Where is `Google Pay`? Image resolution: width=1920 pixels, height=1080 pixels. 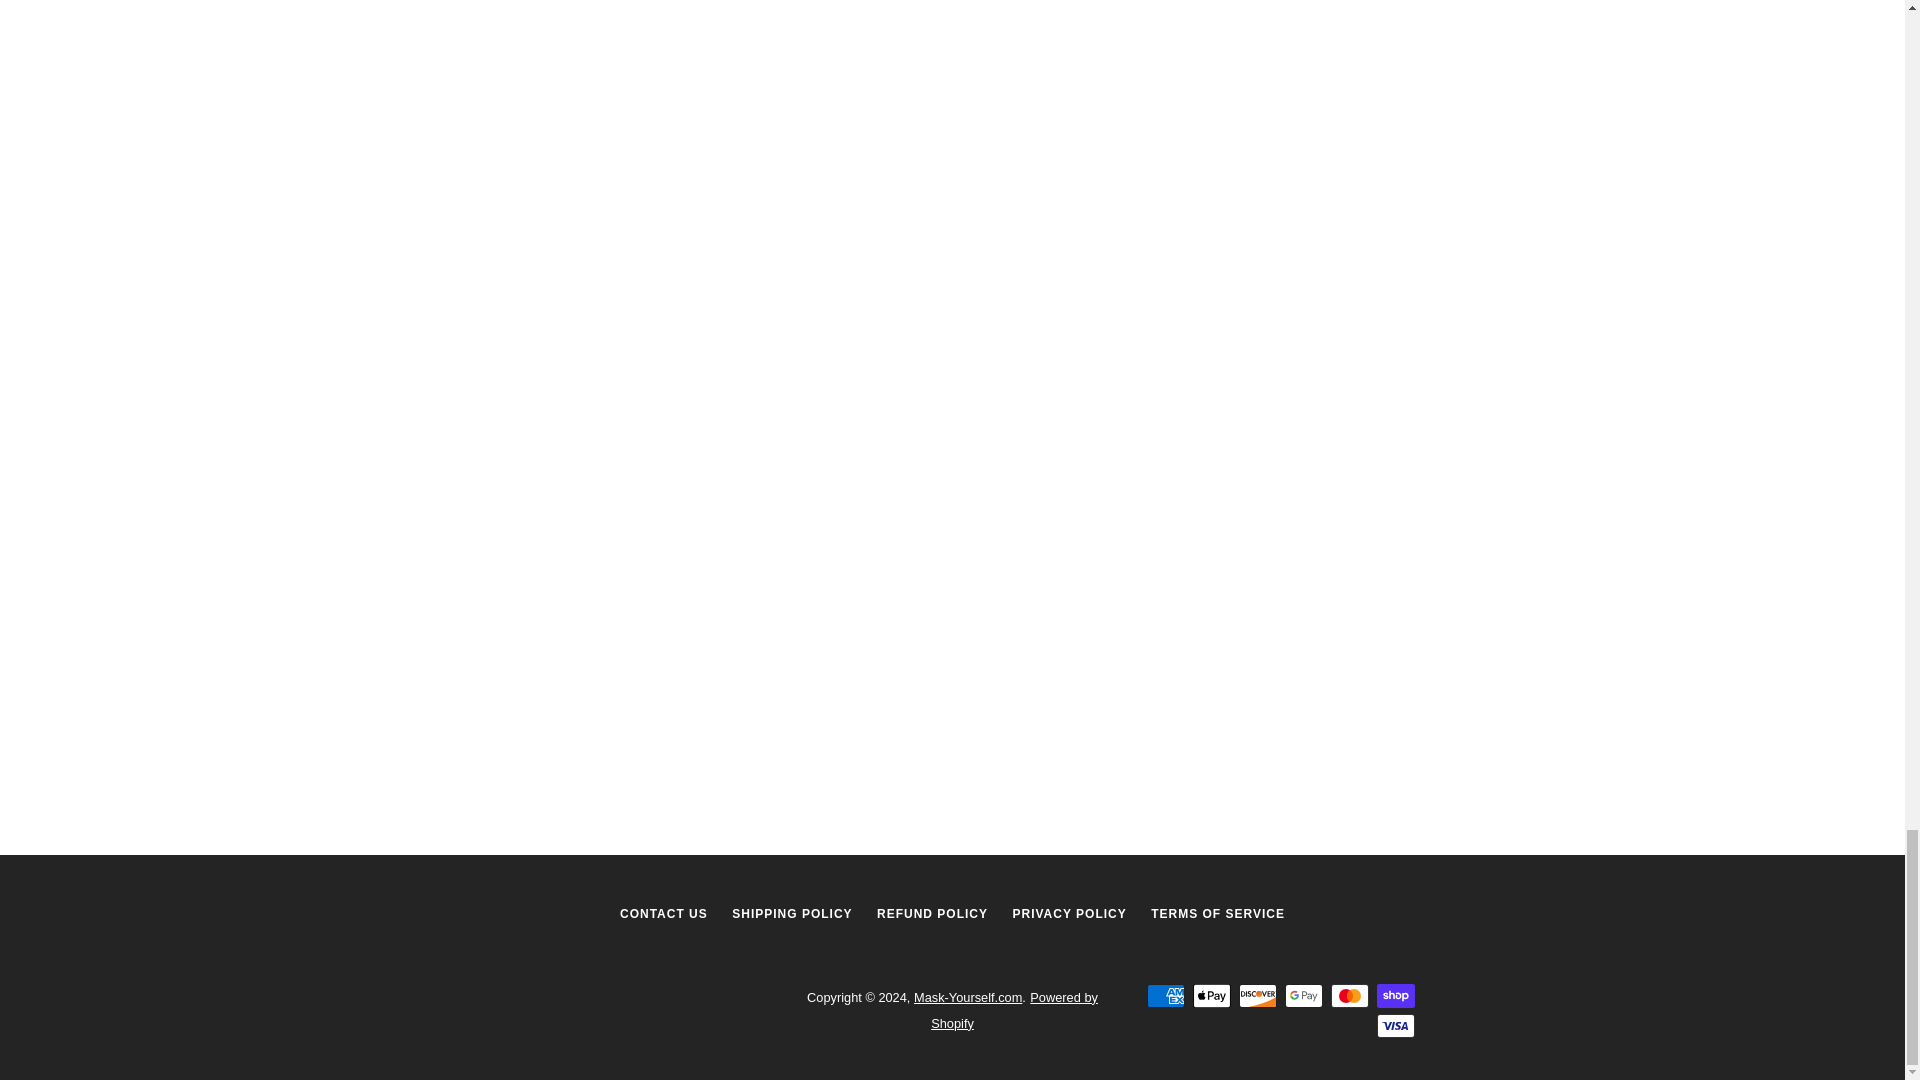 Google Pay is located at coordinates (1303, 995).